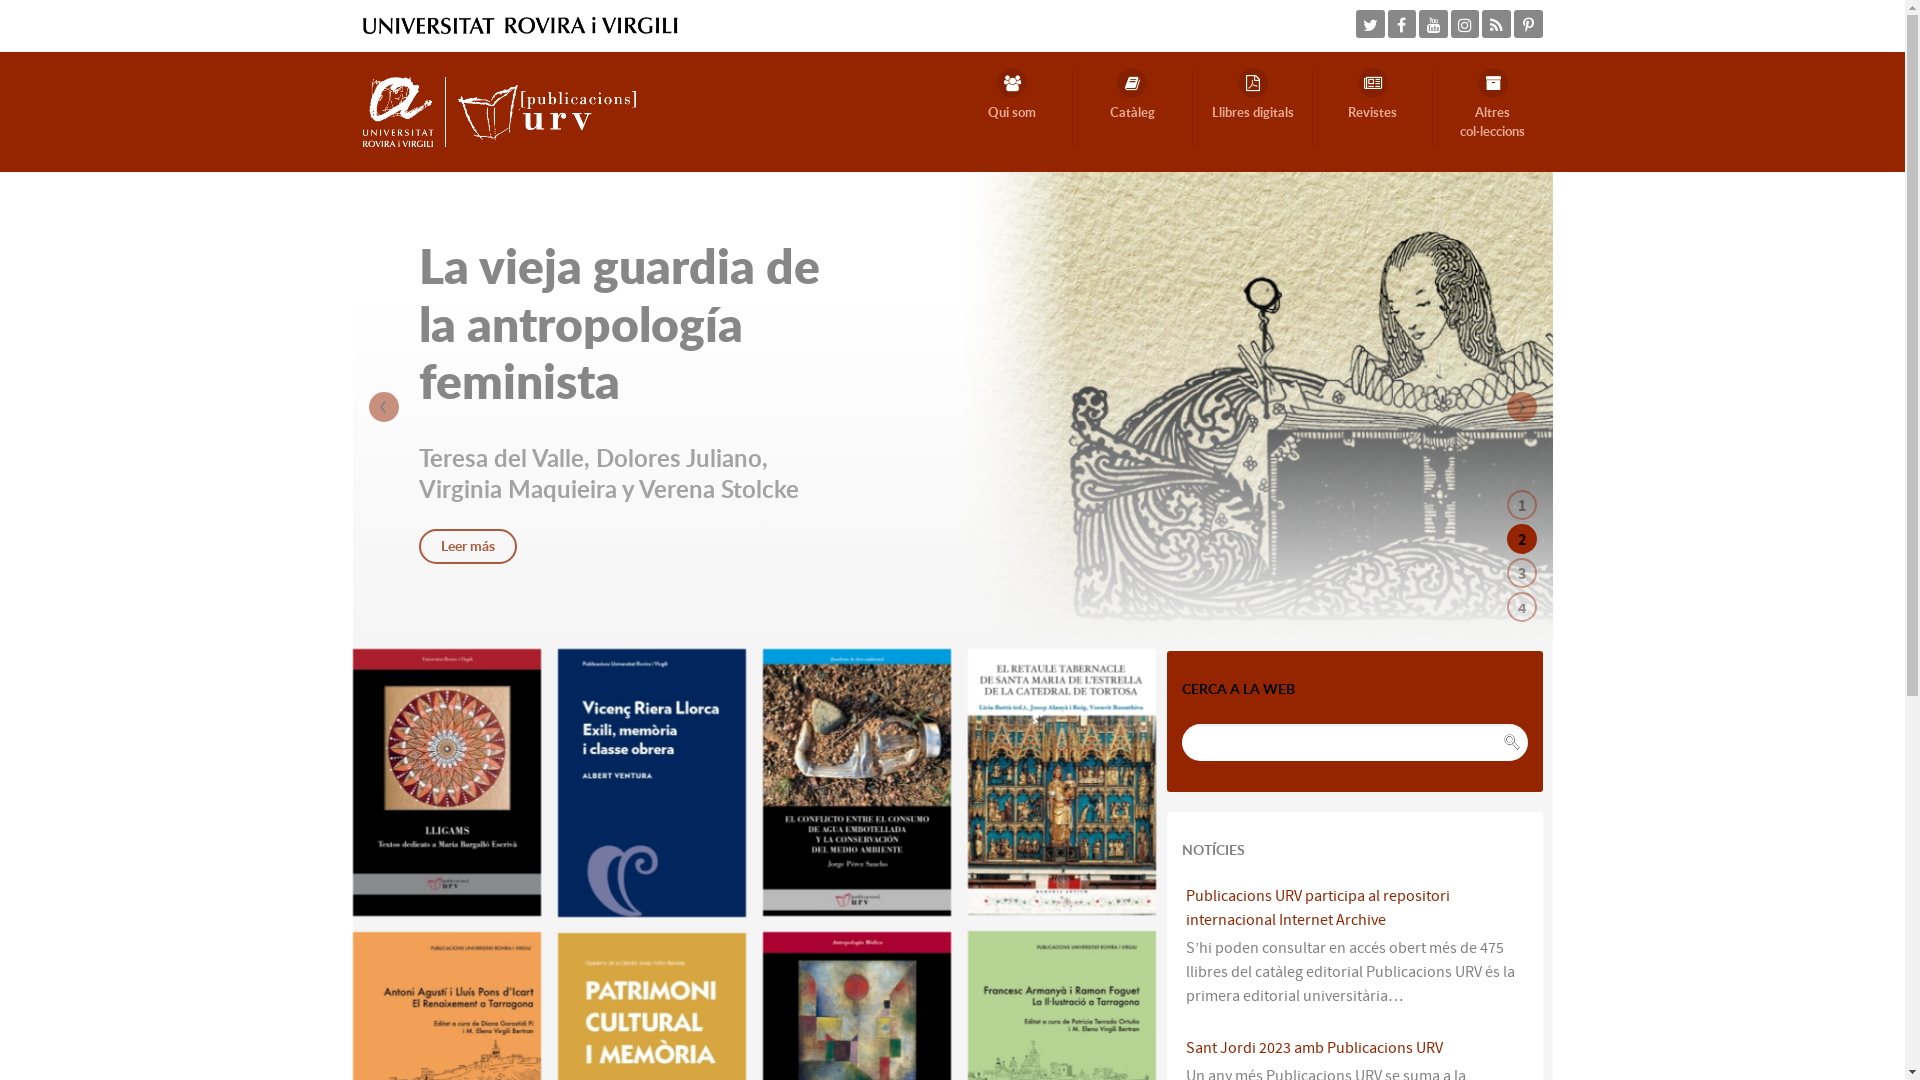 This screenshot has height=1080, width=1920. What do you see at coordinates (1012, 107) in the screenshot?
I see `Qui som` at bounding box center [1012, 107].